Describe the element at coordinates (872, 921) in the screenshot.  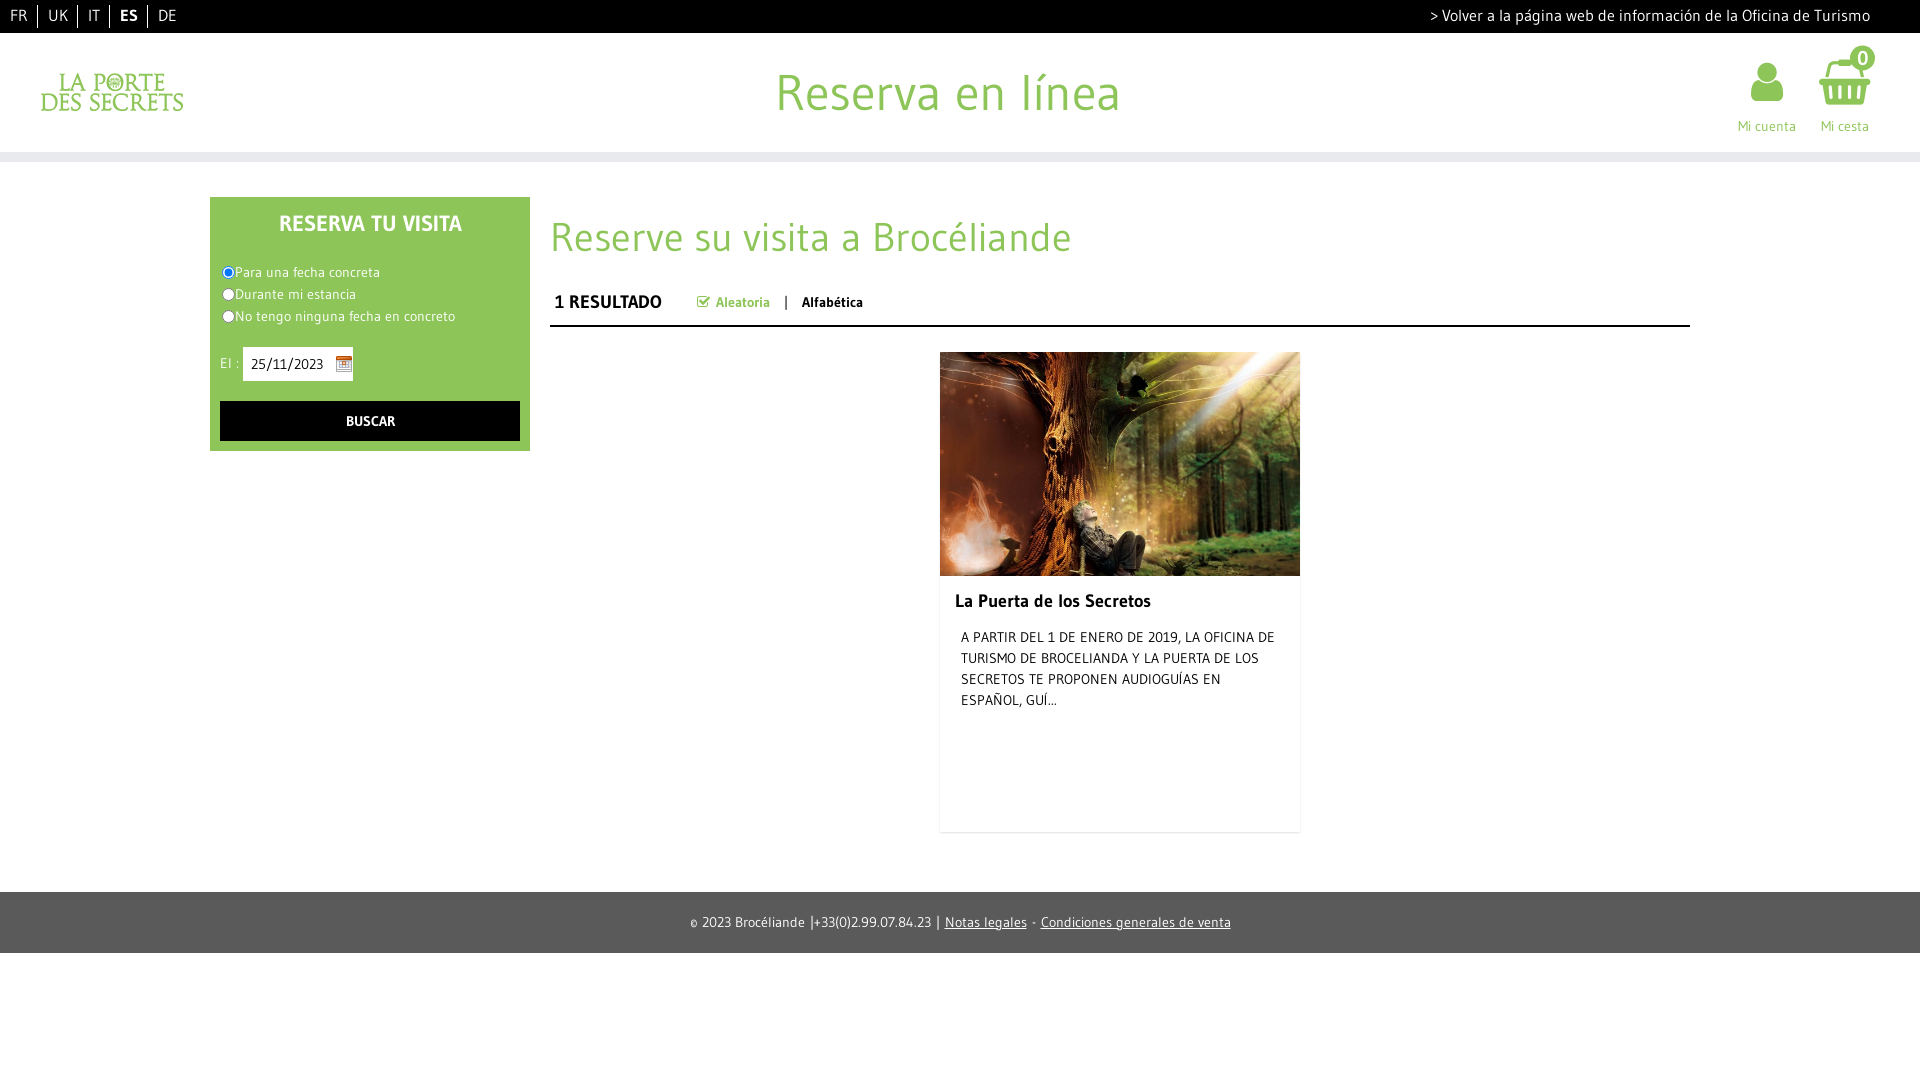
I see `+33(0)2.99.07.84.23` at that location.